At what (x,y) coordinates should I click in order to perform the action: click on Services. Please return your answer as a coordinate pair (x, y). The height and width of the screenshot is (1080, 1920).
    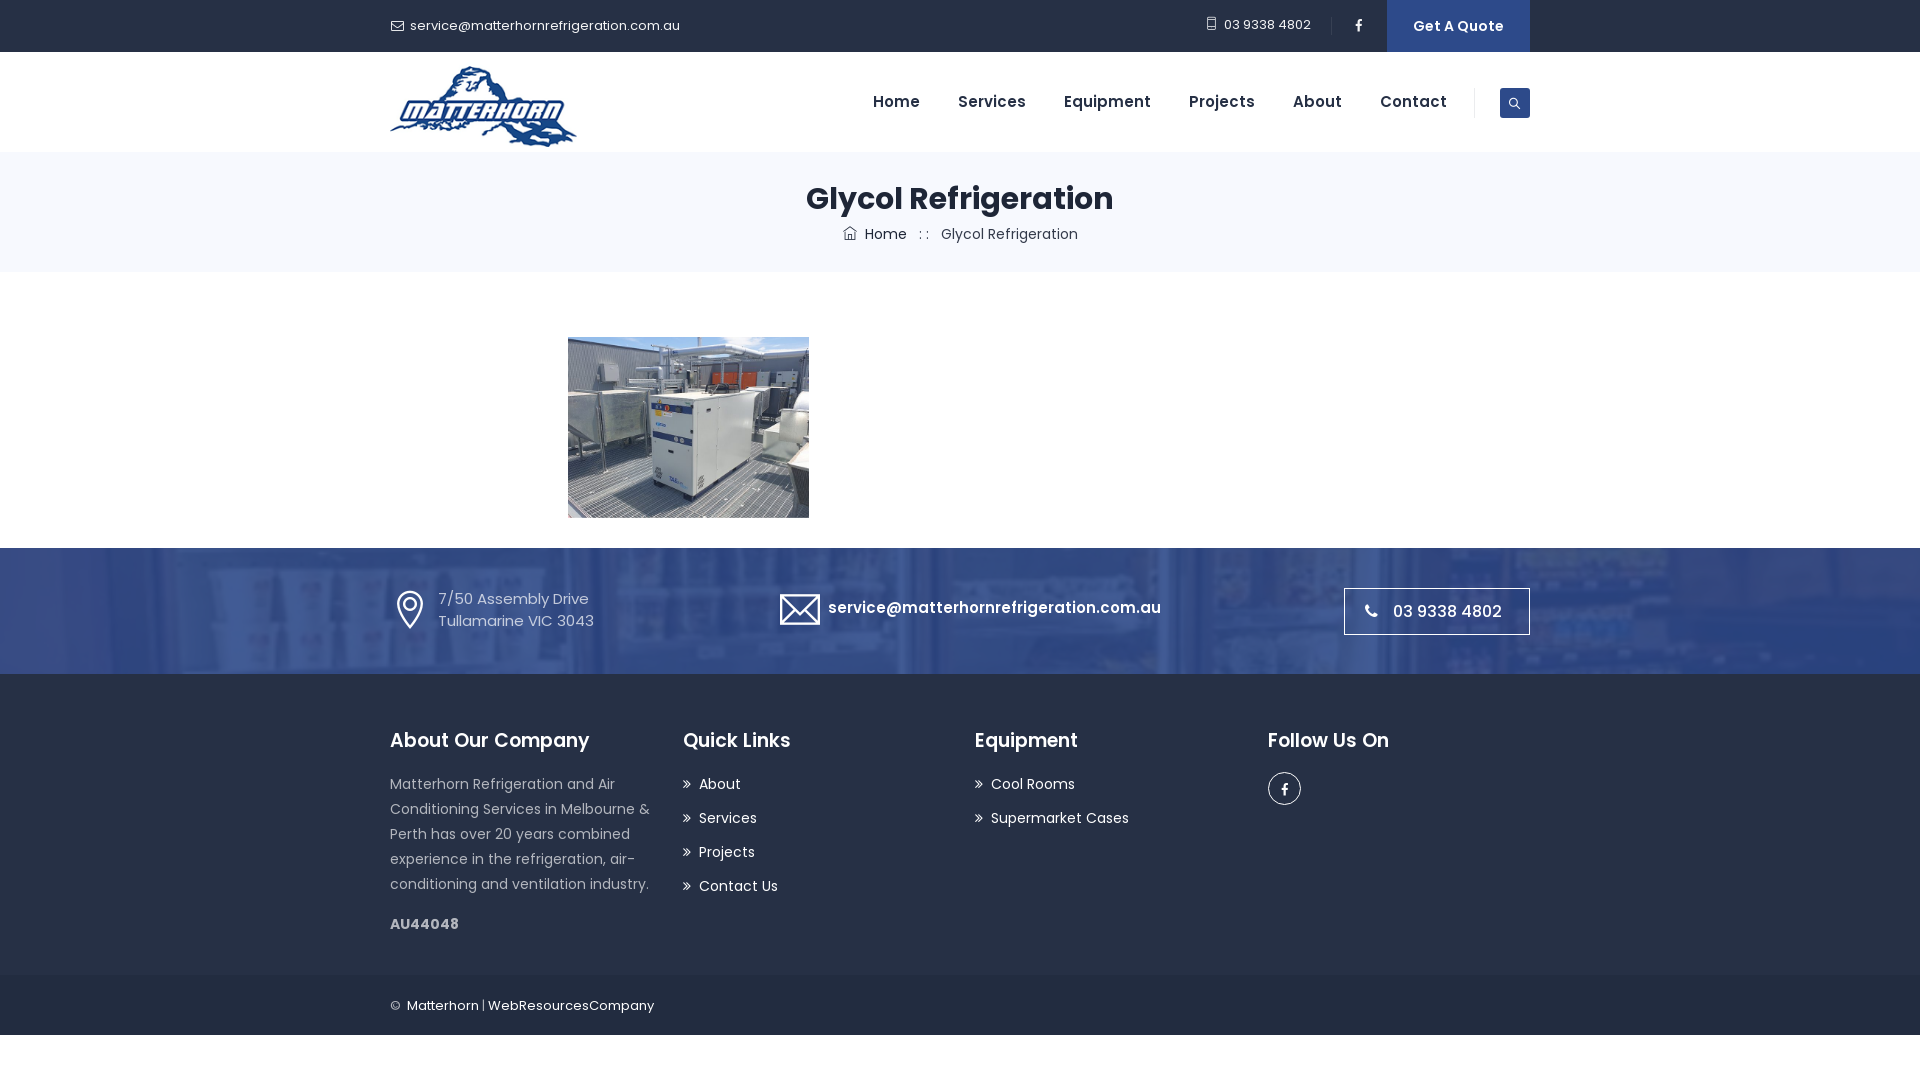
    Looking at the image, I should click on (992, 102).